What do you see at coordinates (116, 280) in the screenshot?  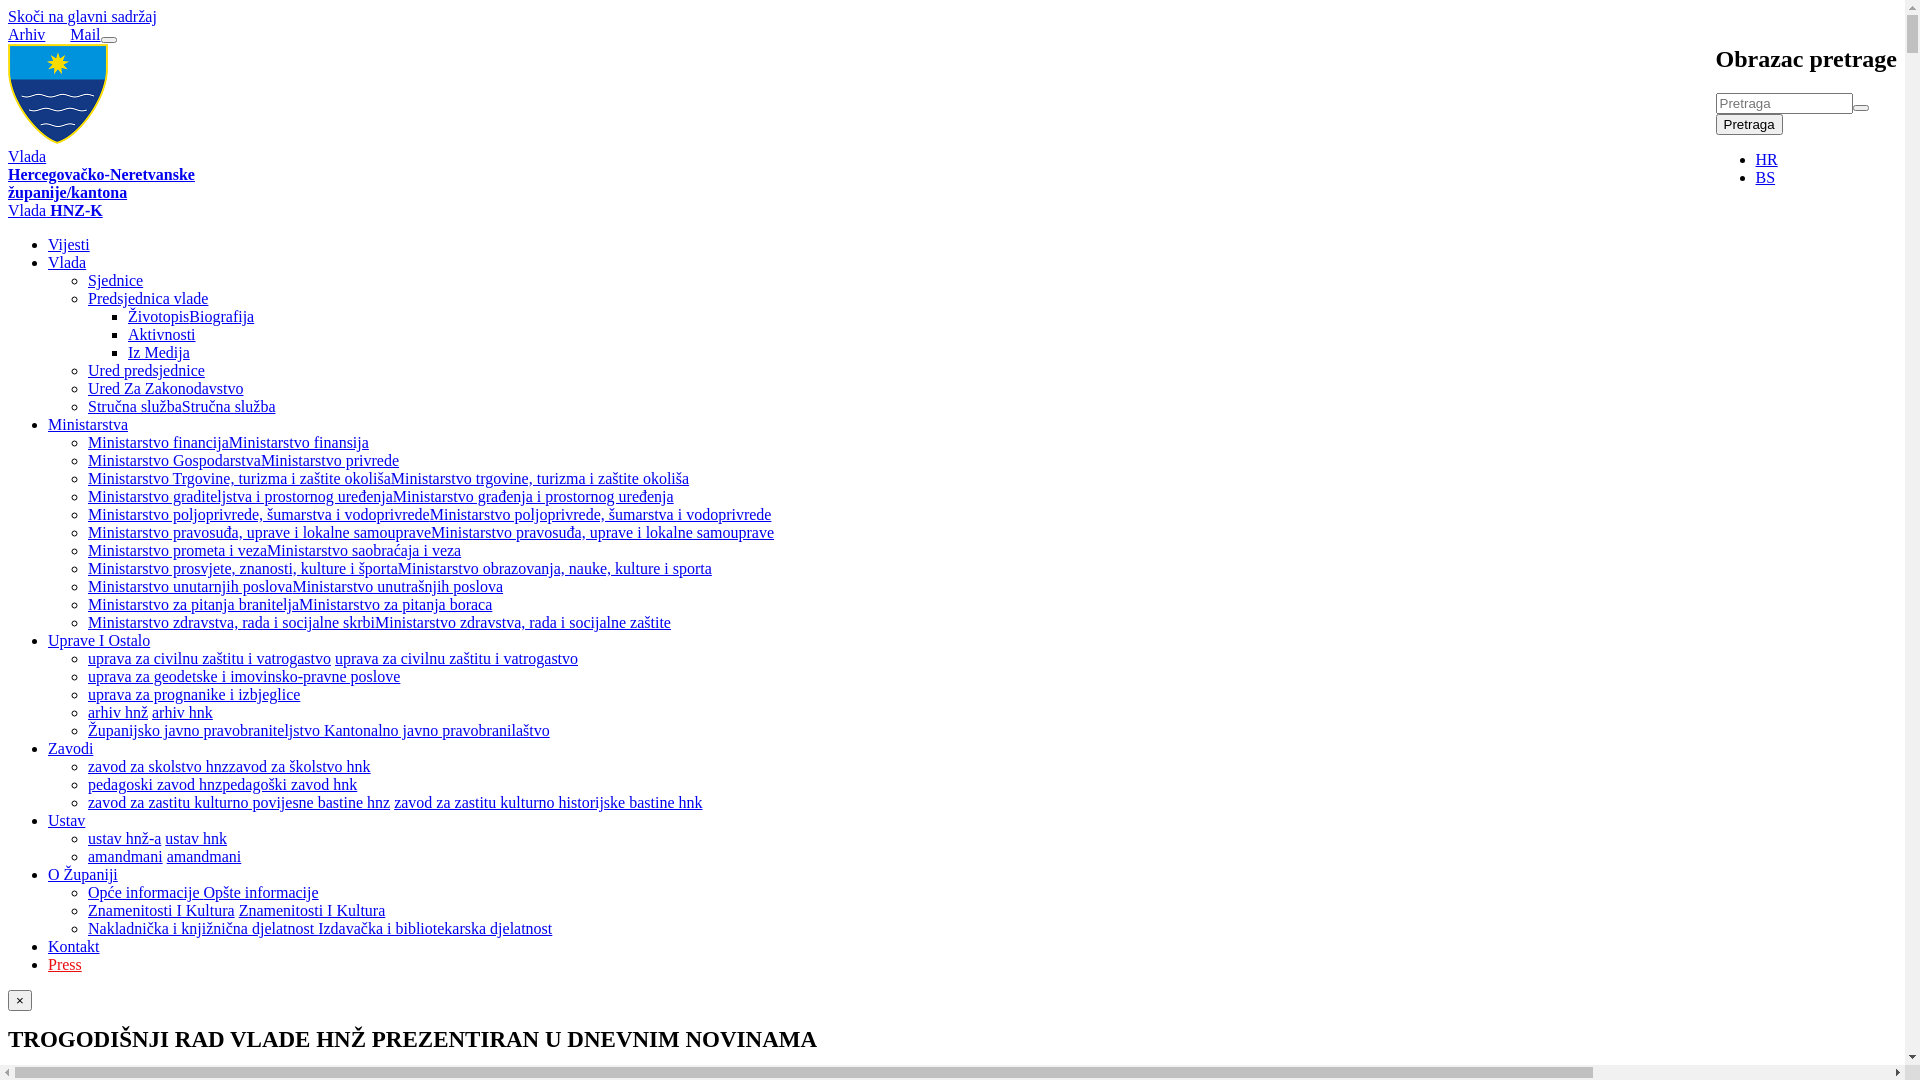 I see `Sjednice` at bounding box center [116, 280].